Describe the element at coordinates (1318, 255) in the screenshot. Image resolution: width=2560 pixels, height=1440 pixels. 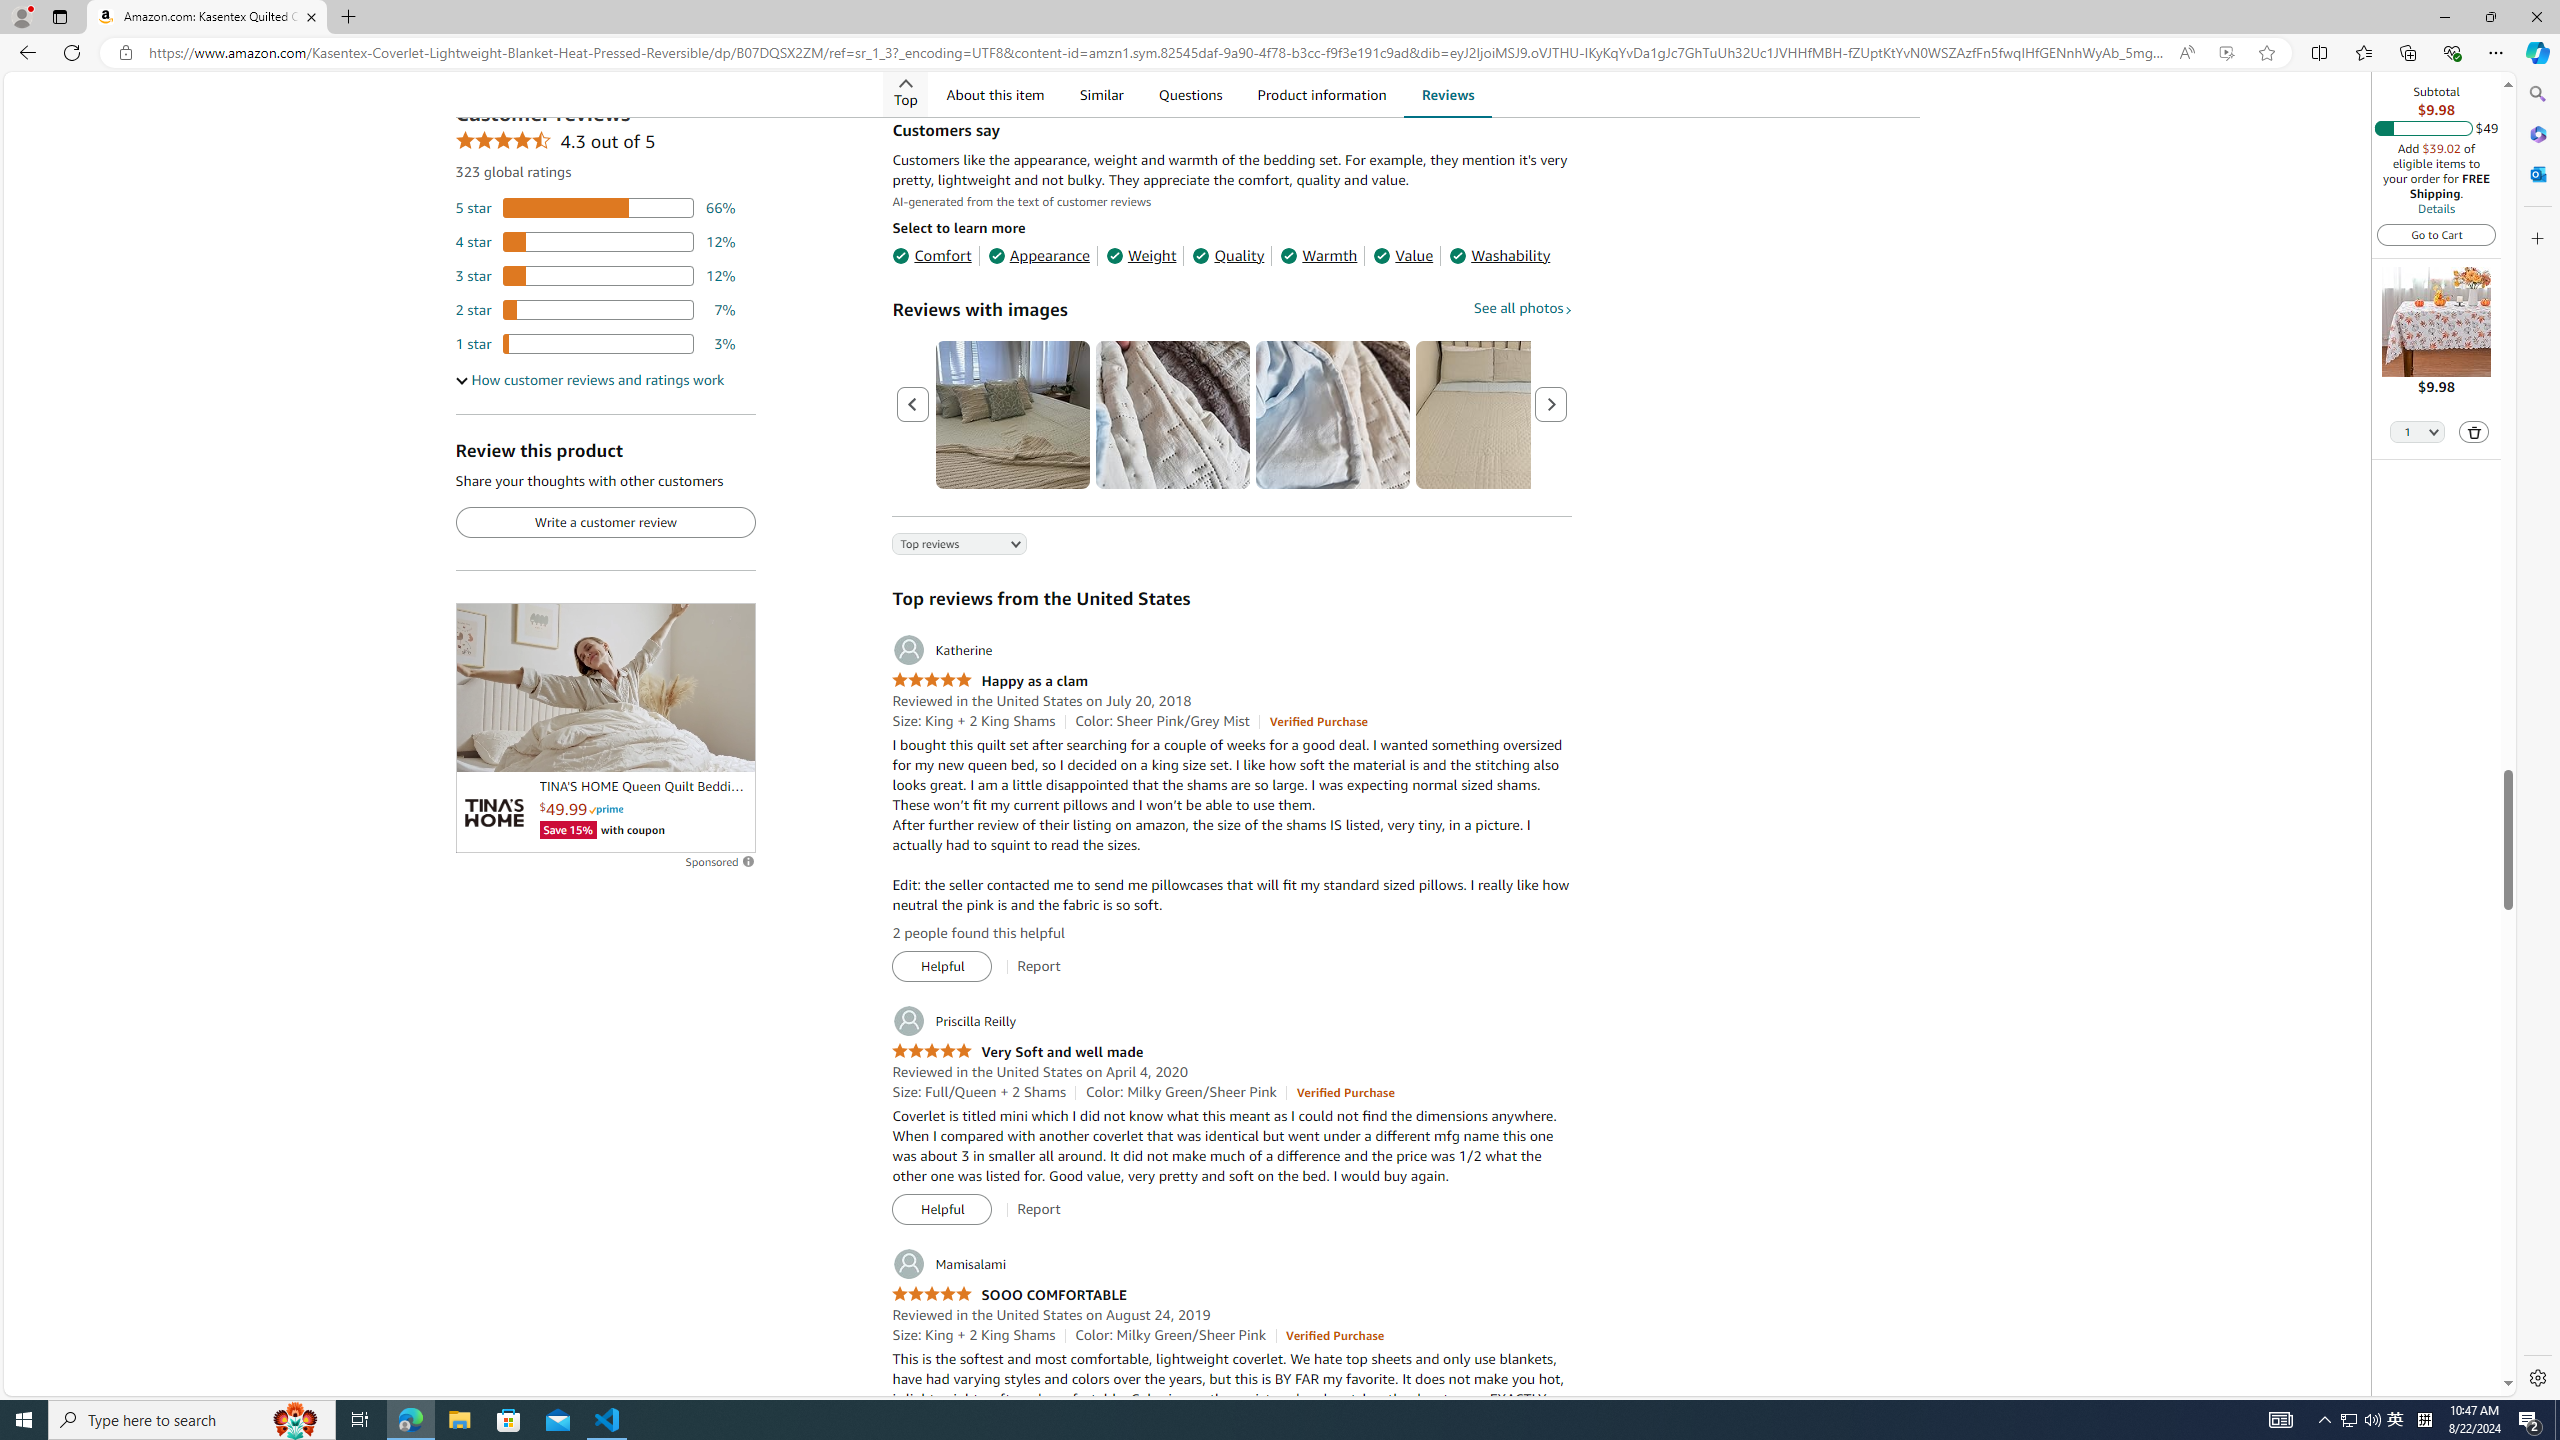
I see `Warmth` at that location.